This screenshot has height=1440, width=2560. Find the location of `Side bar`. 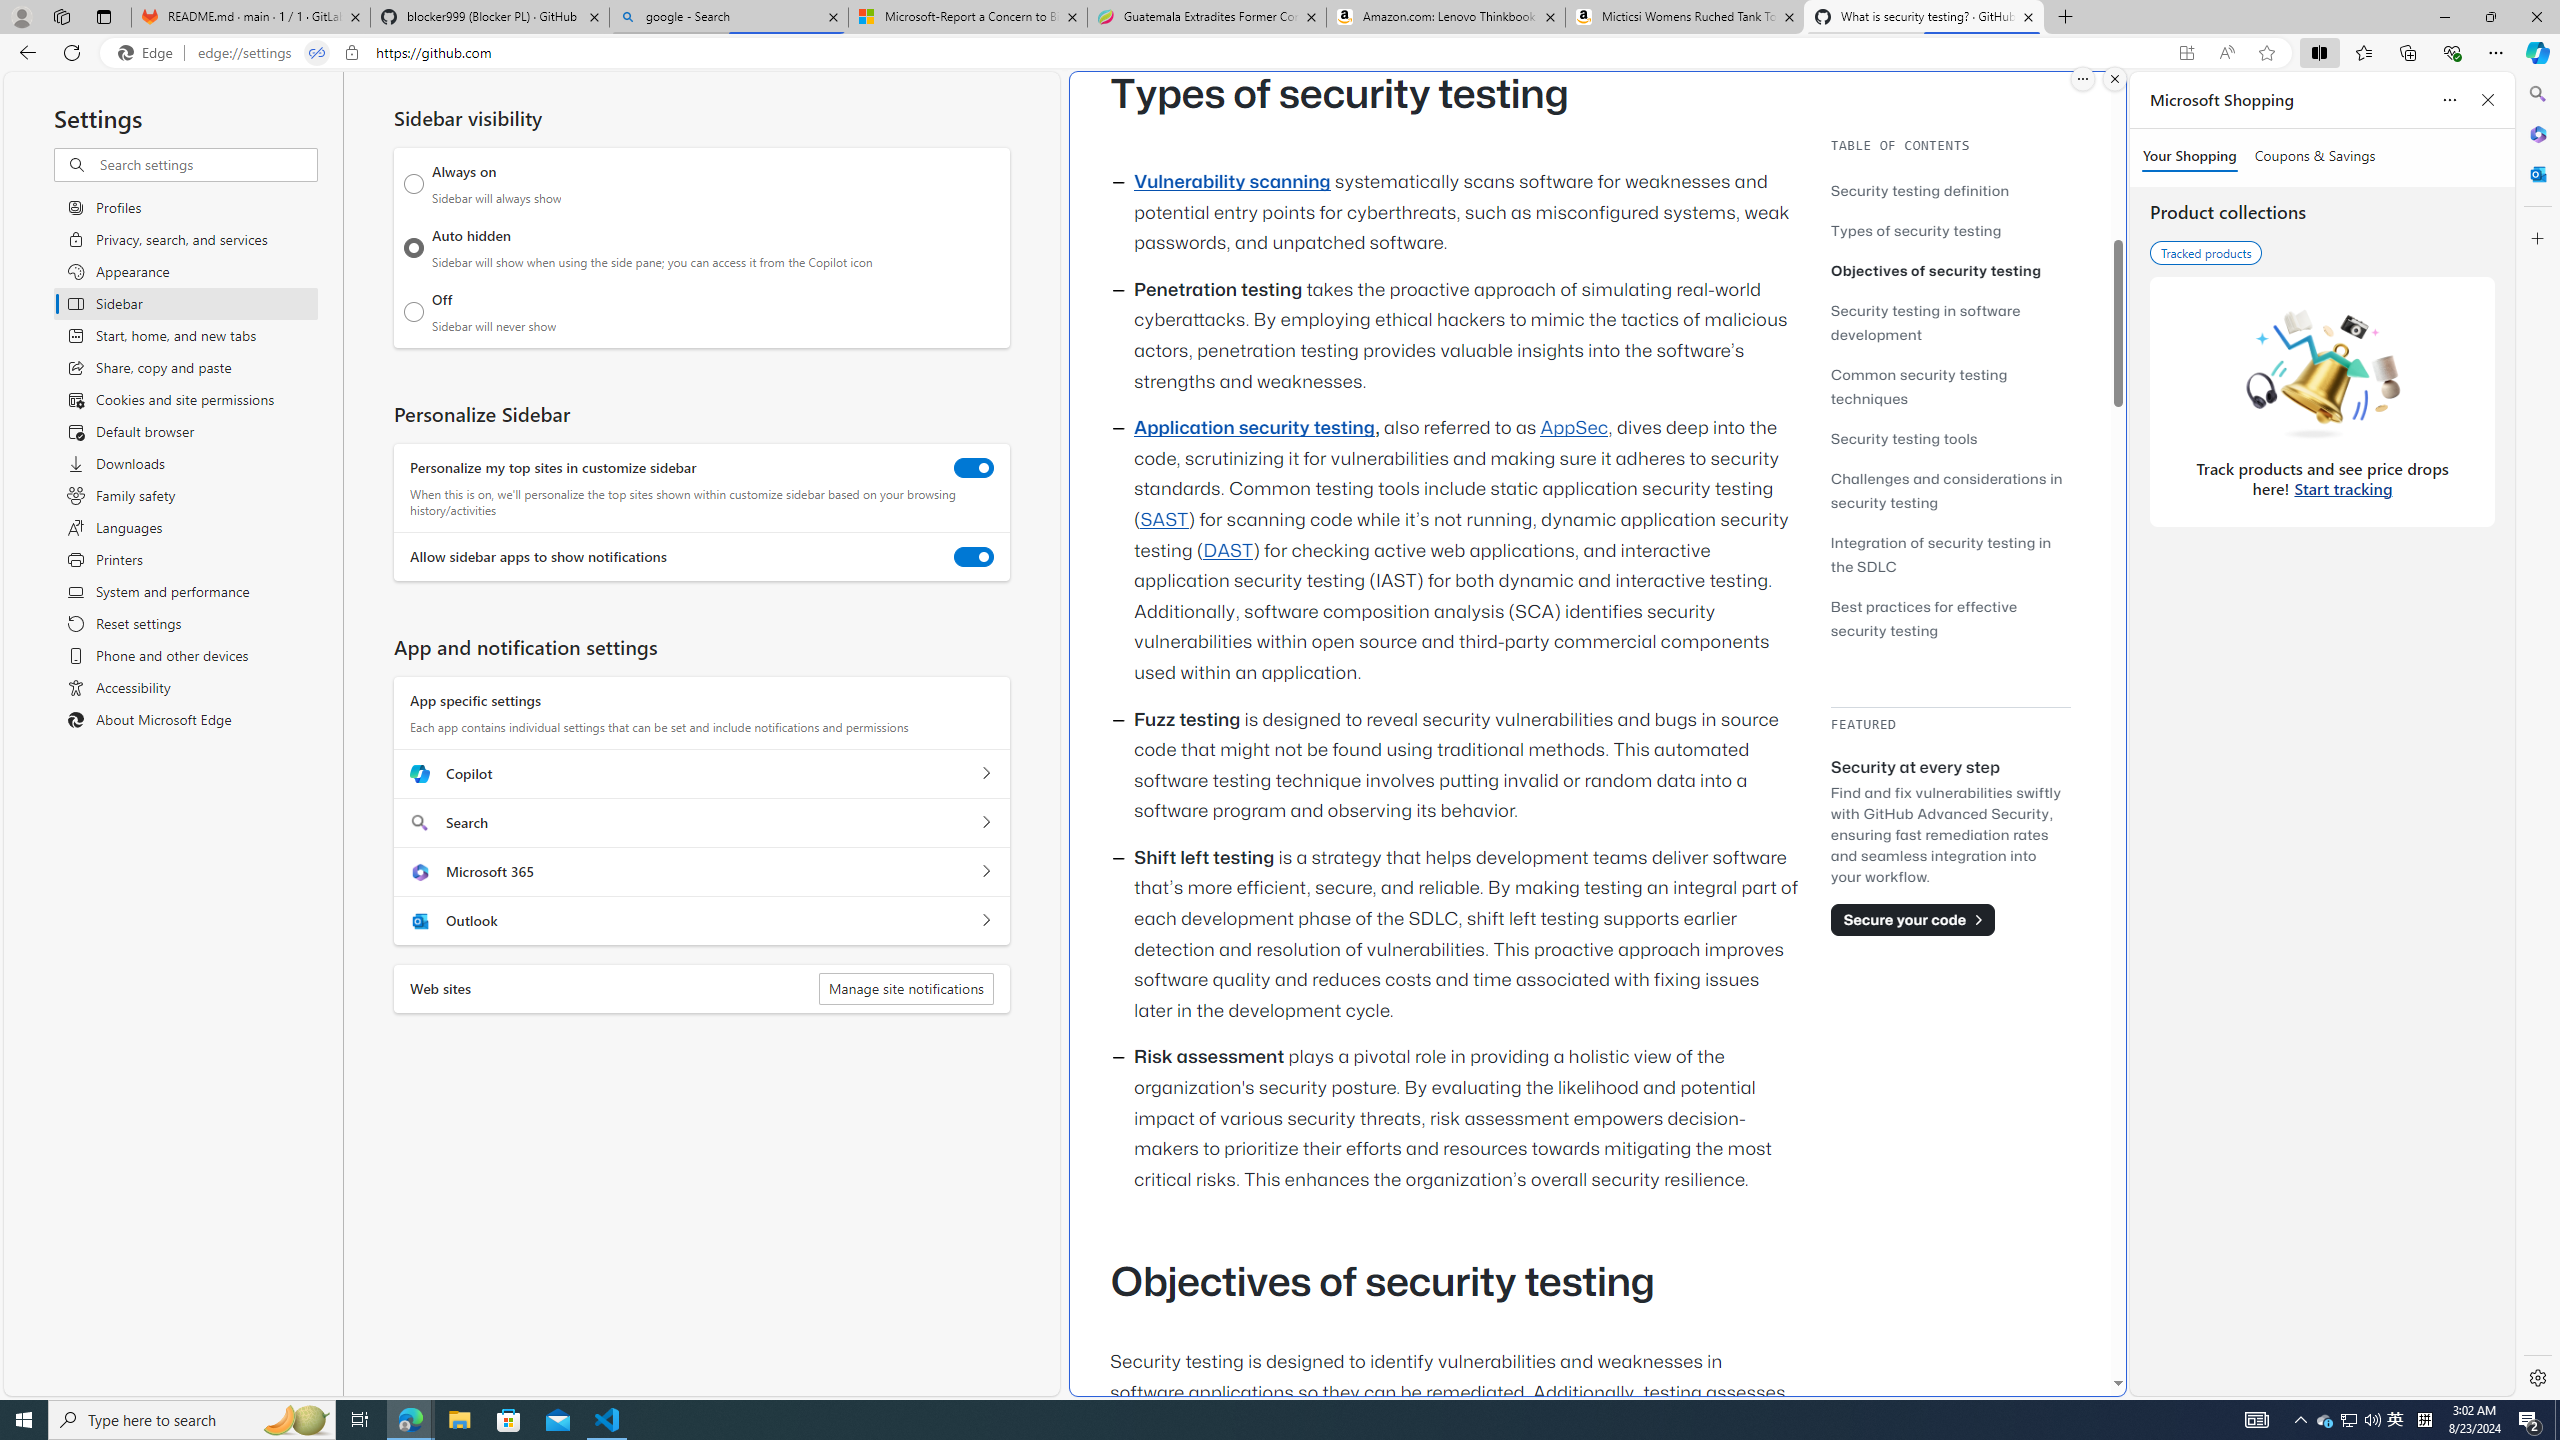

Side bar is located at coordinates (2538, 736).